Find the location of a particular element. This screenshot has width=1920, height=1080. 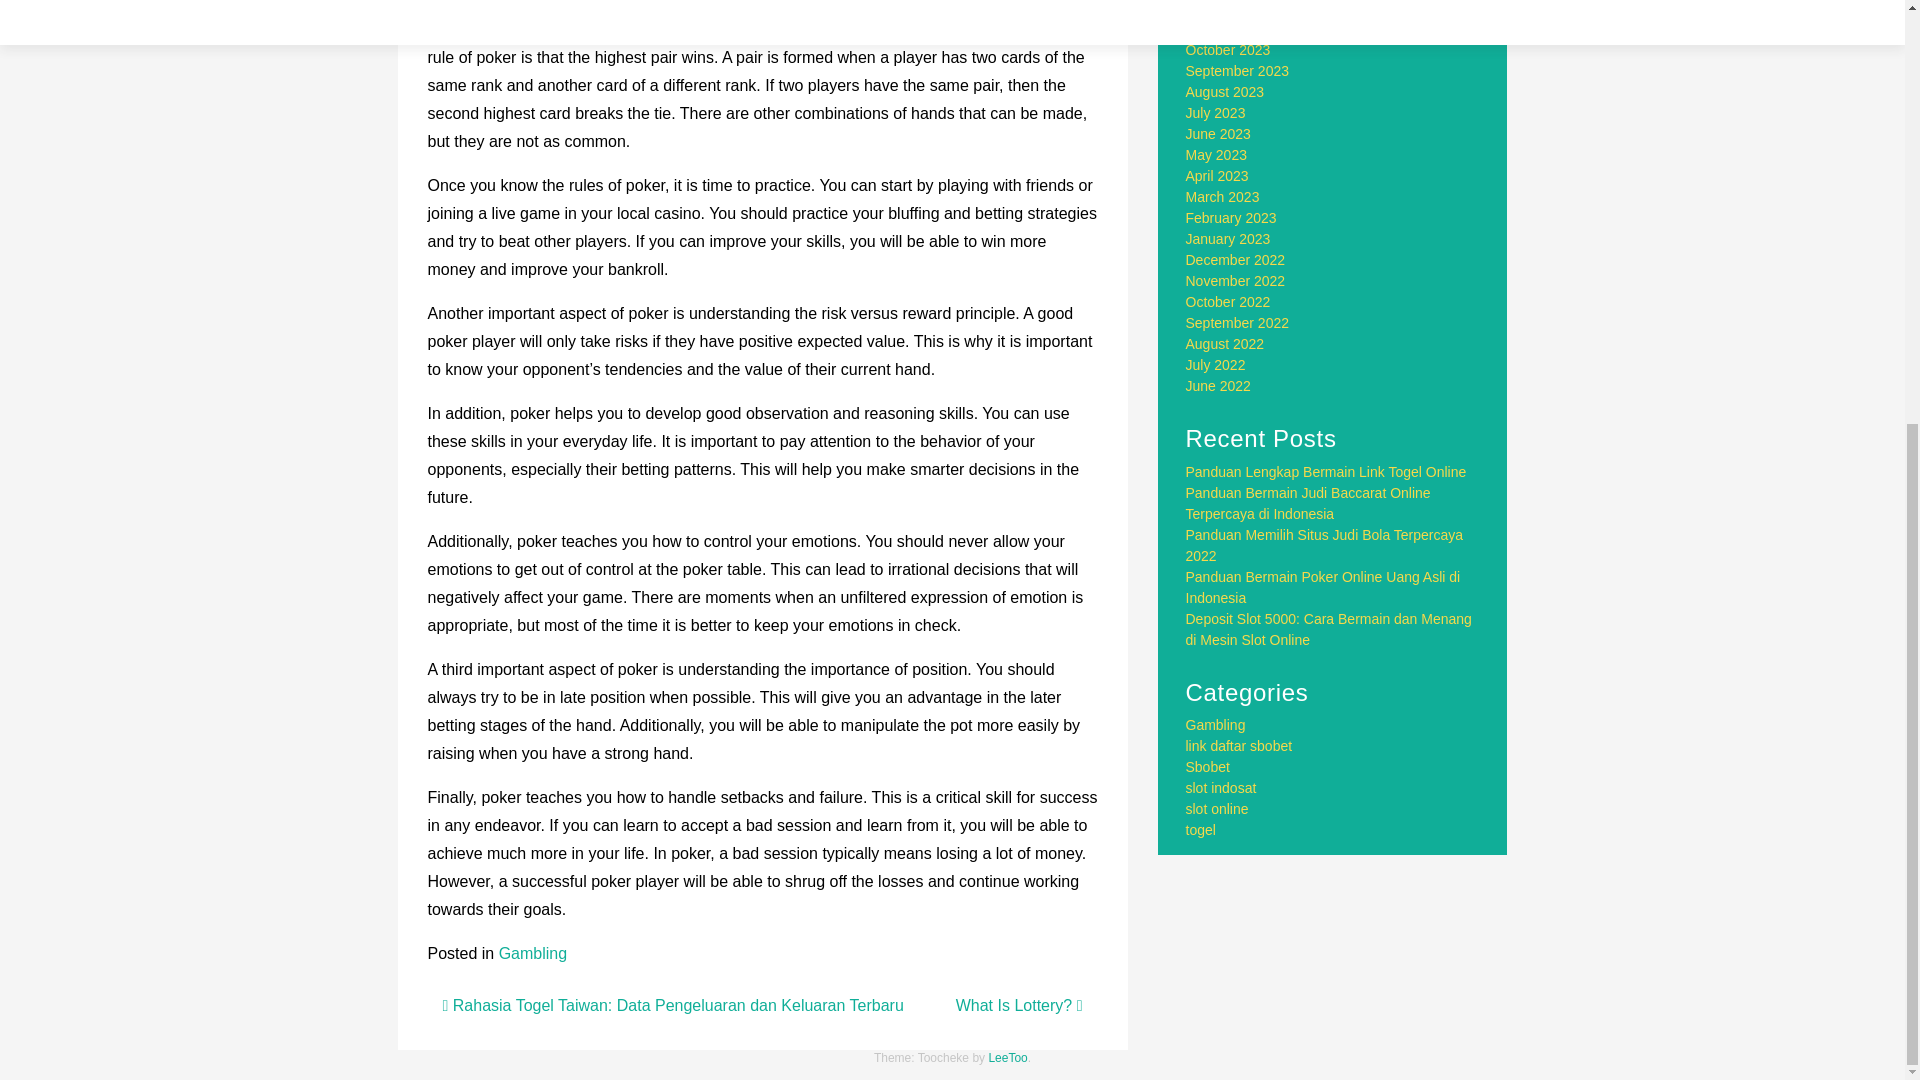

September 2023 is located at coordinates (1238, 70).